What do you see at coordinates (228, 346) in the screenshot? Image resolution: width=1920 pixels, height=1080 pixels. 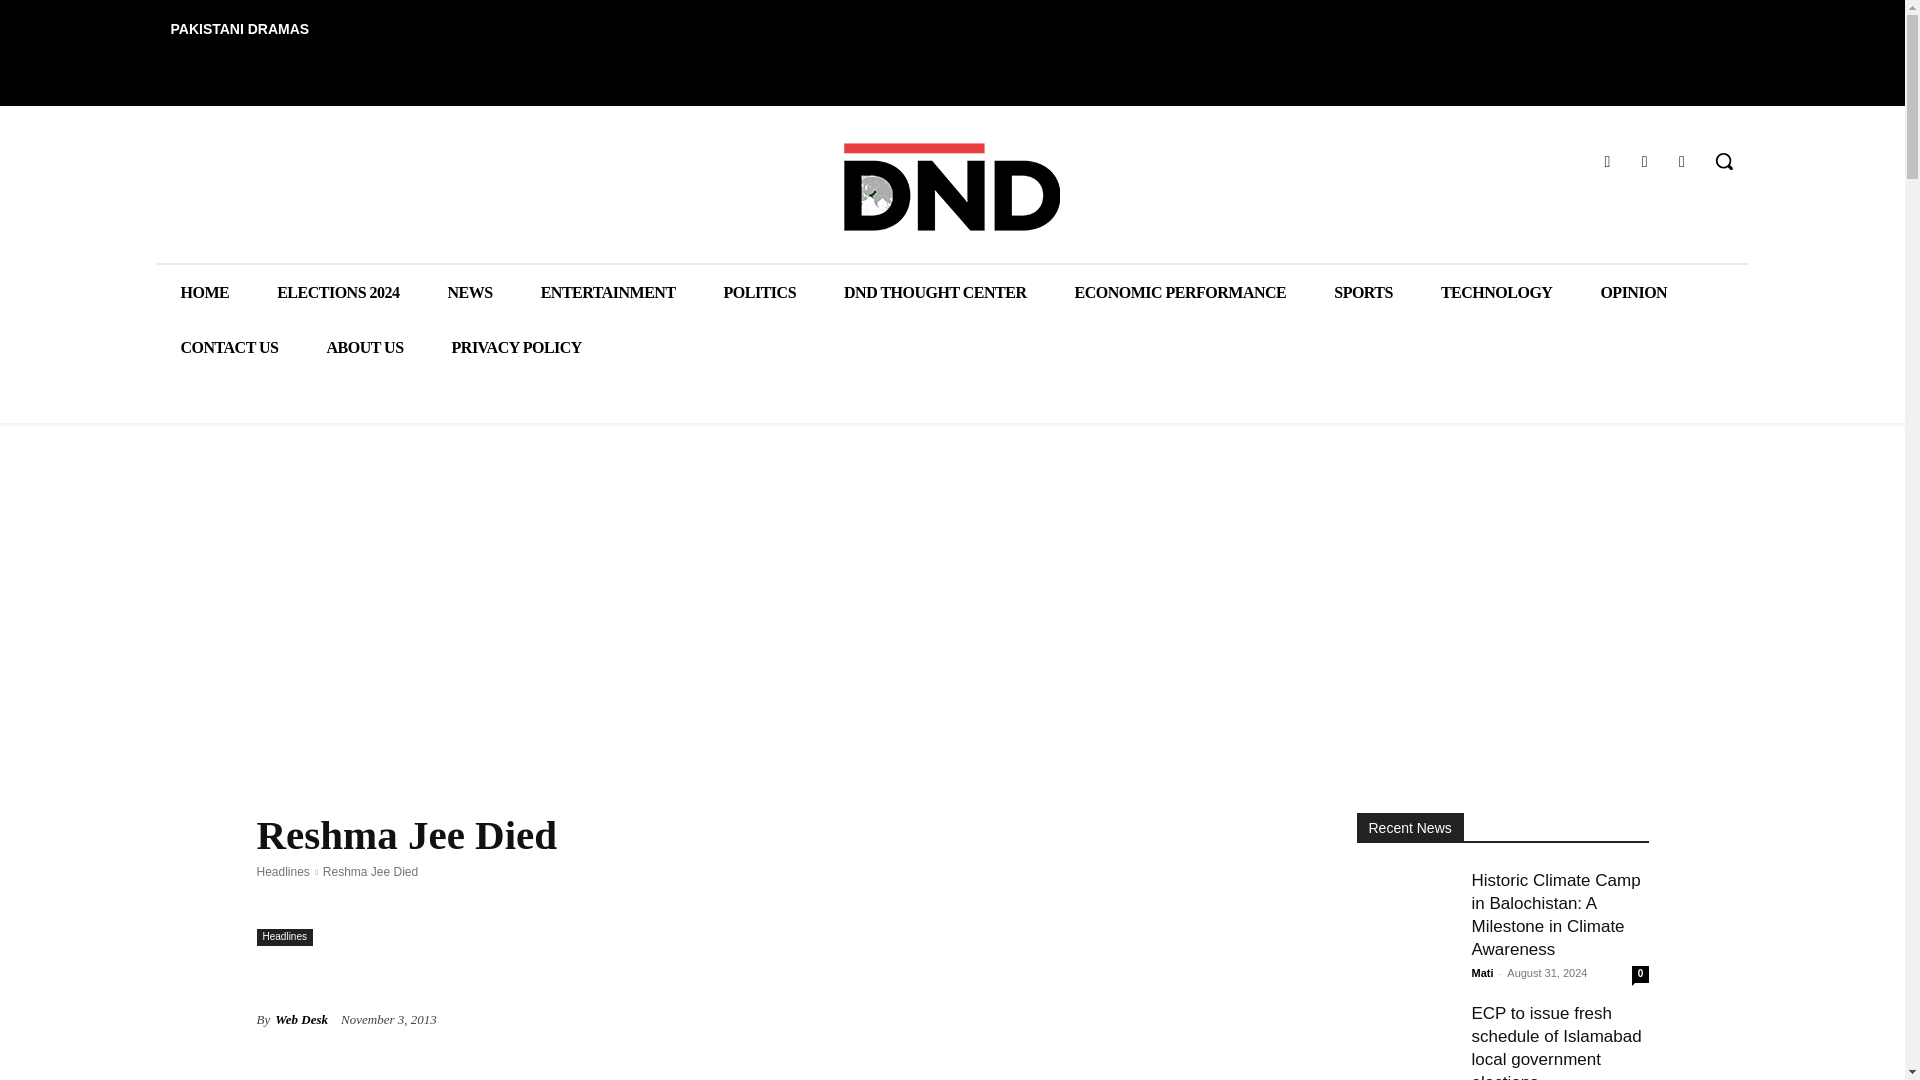 I see `CONTACT US` at bounding box center [228, 346].